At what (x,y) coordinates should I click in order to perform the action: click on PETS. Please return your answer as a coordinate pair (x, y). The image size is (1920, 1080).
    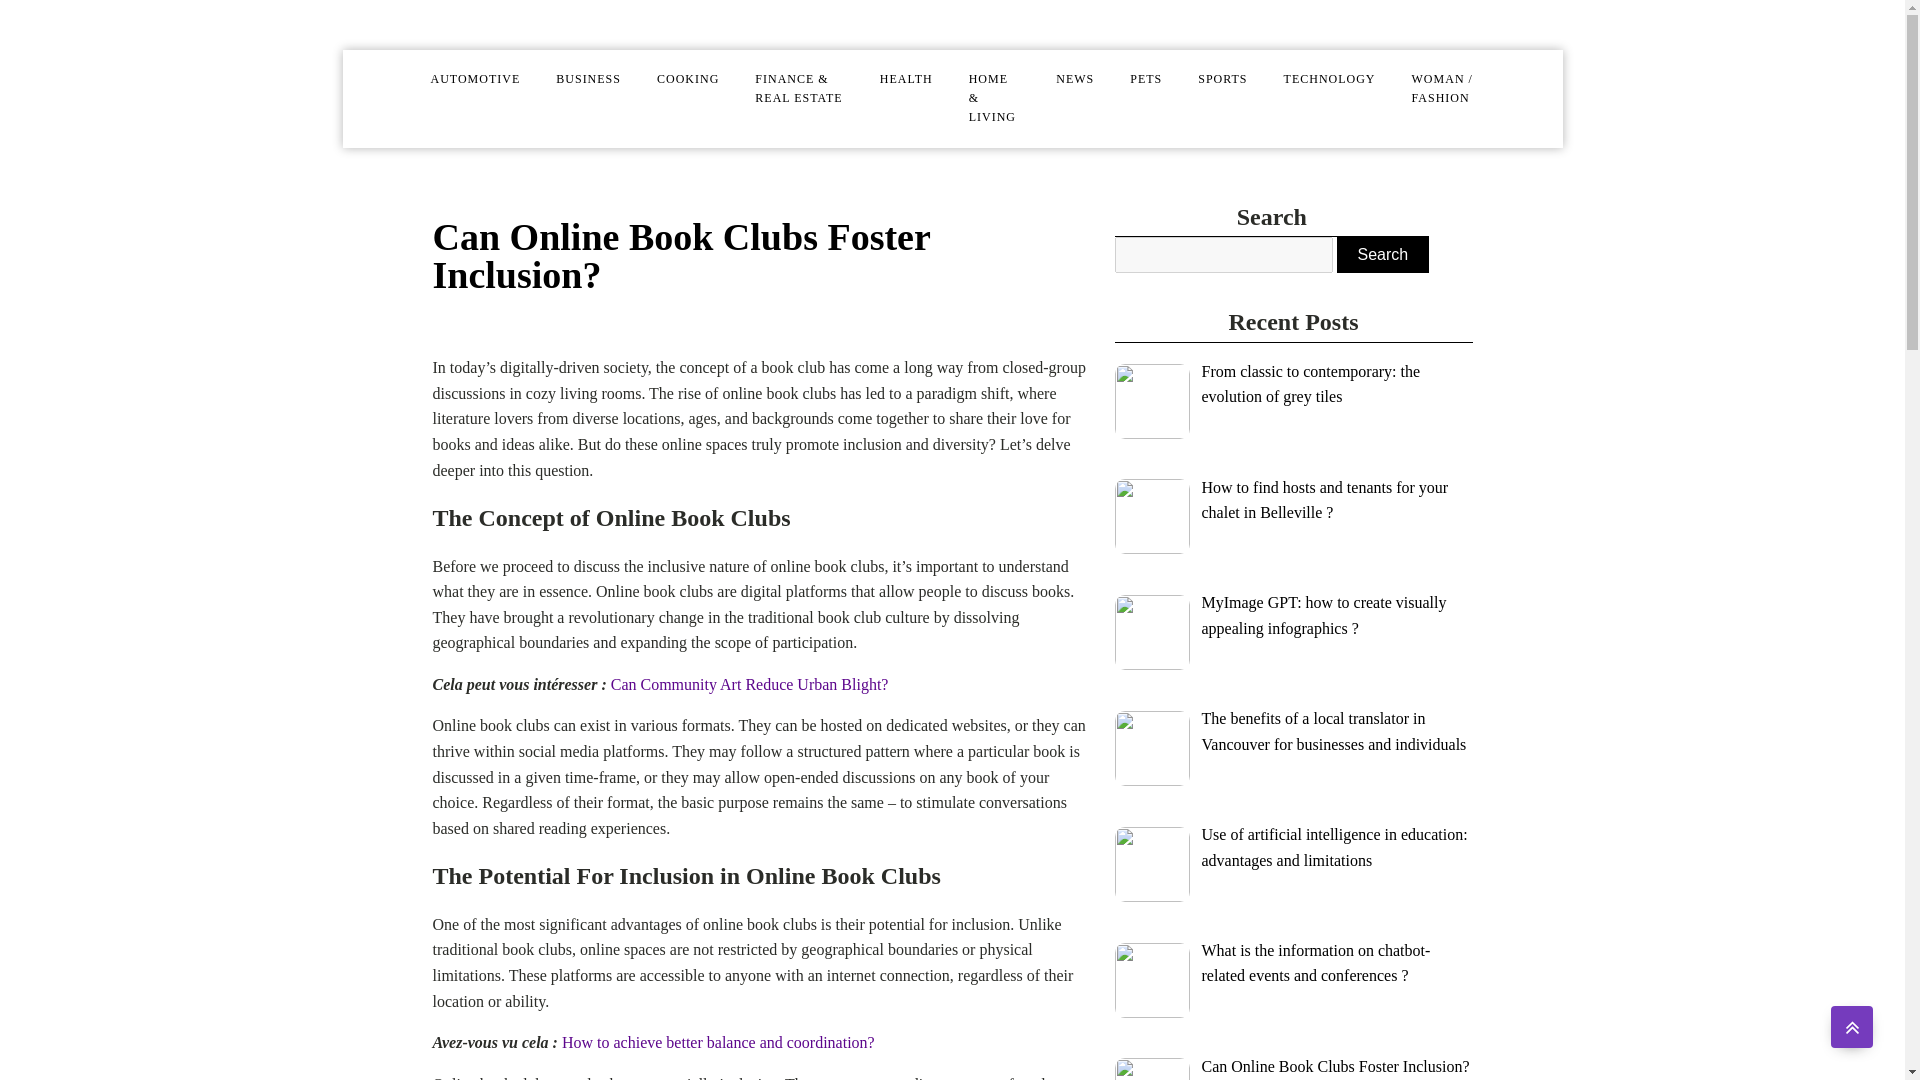
    Looking at the image, I should click on (1146, 79).